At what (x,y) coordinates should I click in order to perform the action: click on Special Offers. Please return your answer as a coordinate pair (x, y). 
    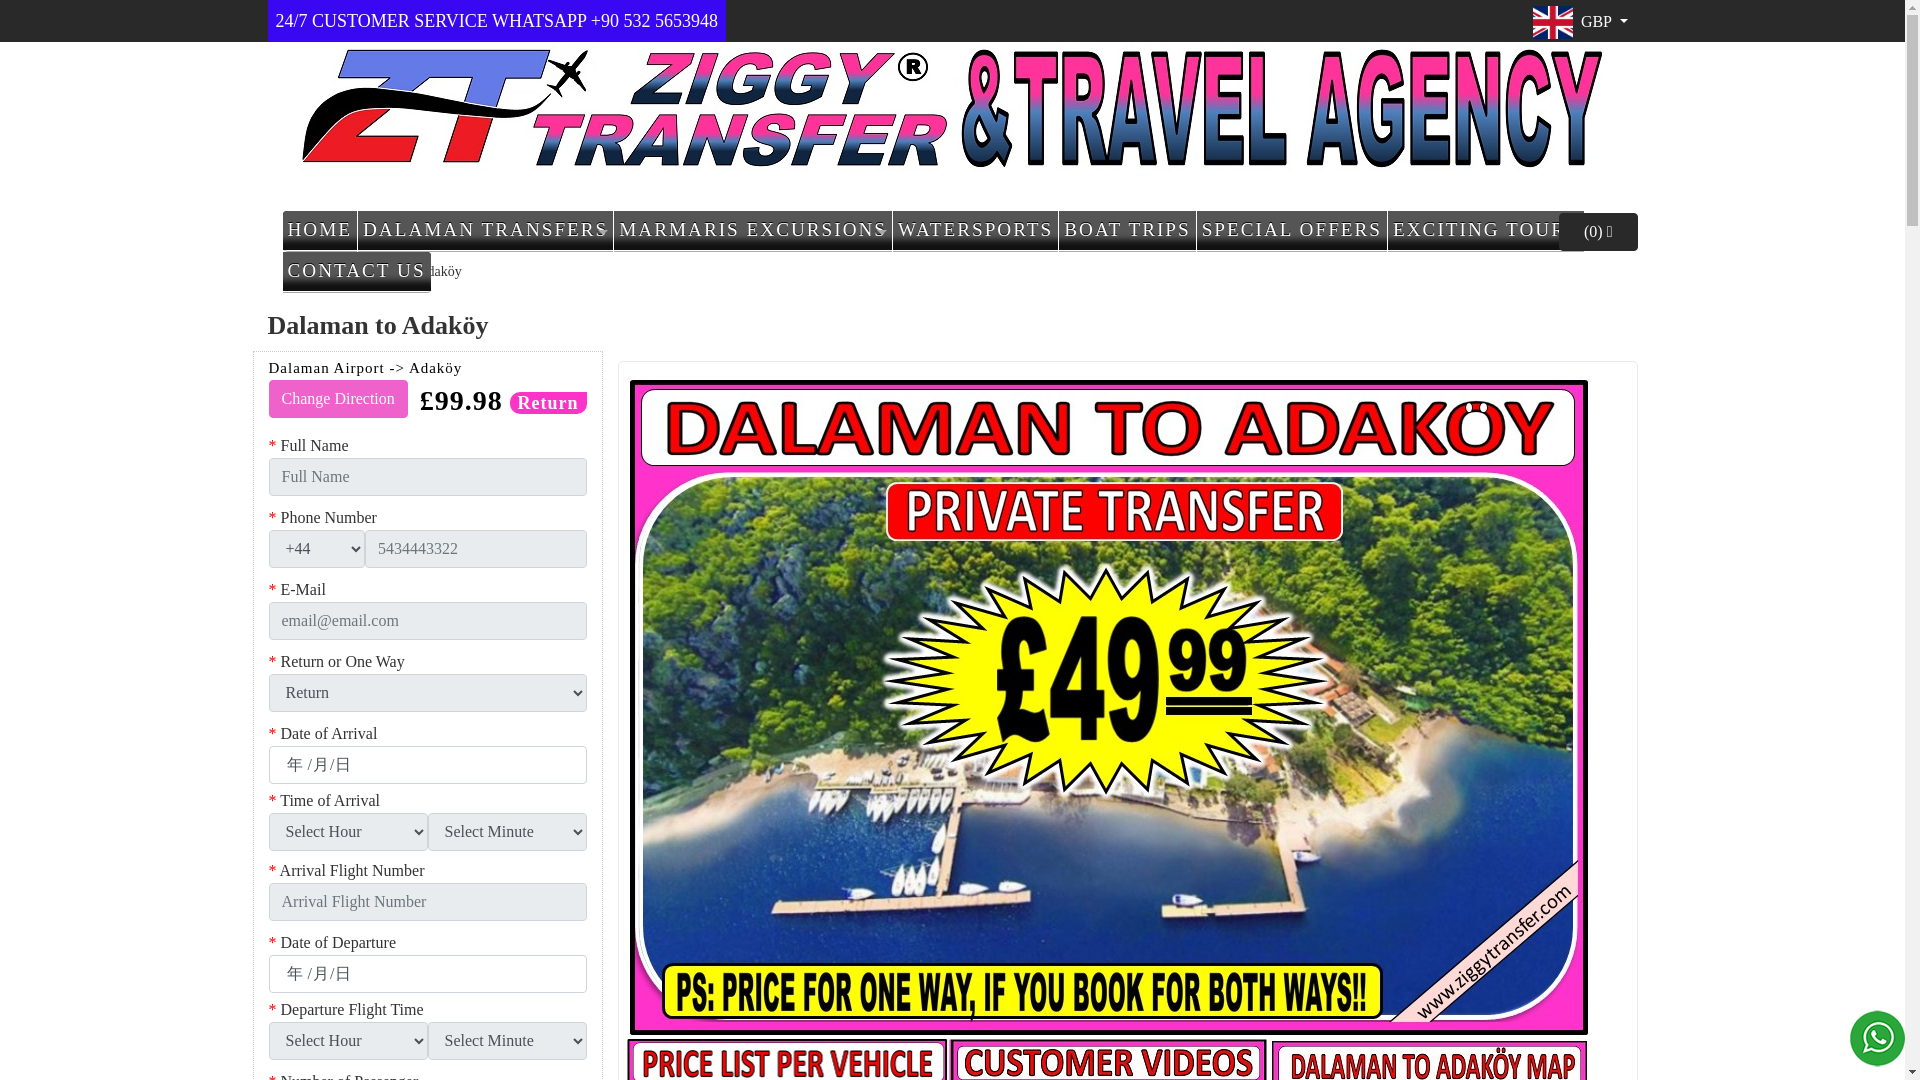
    Looking at the image, I should click on (1291, 230).